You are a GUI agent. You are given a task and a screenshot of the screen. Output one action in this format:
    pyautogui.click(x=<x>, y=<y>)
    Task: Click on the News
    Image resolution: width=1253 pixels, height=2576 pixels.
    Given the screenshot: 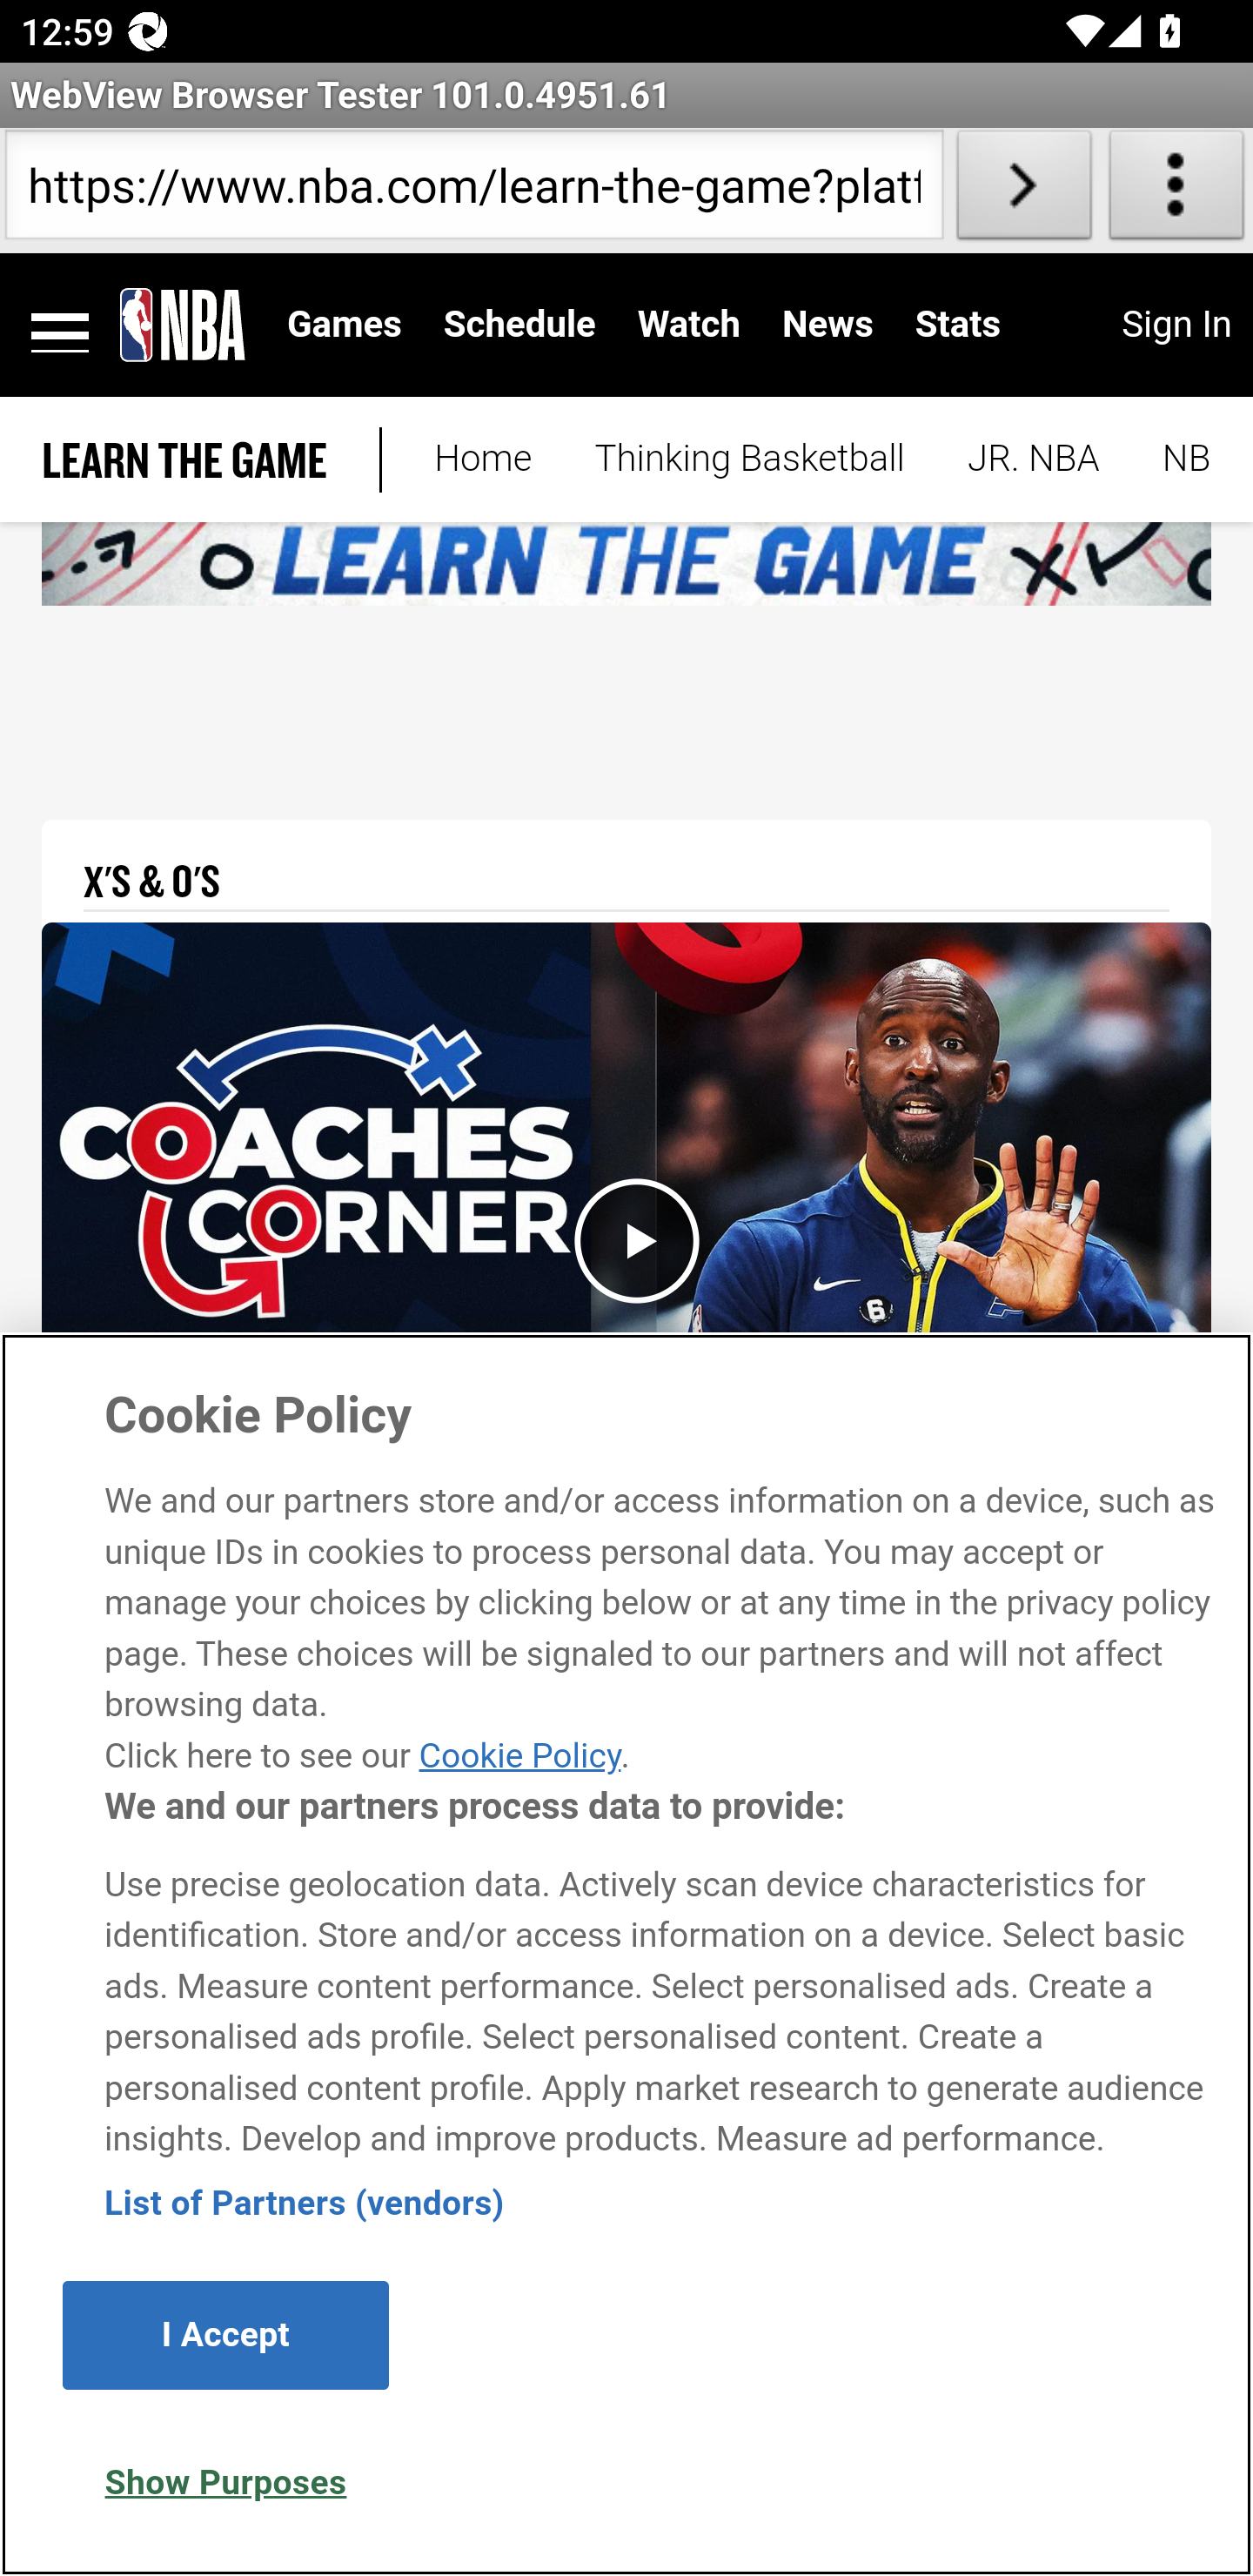 What is the action you would take?
    pyautogui.click(x=827, y=324)
    